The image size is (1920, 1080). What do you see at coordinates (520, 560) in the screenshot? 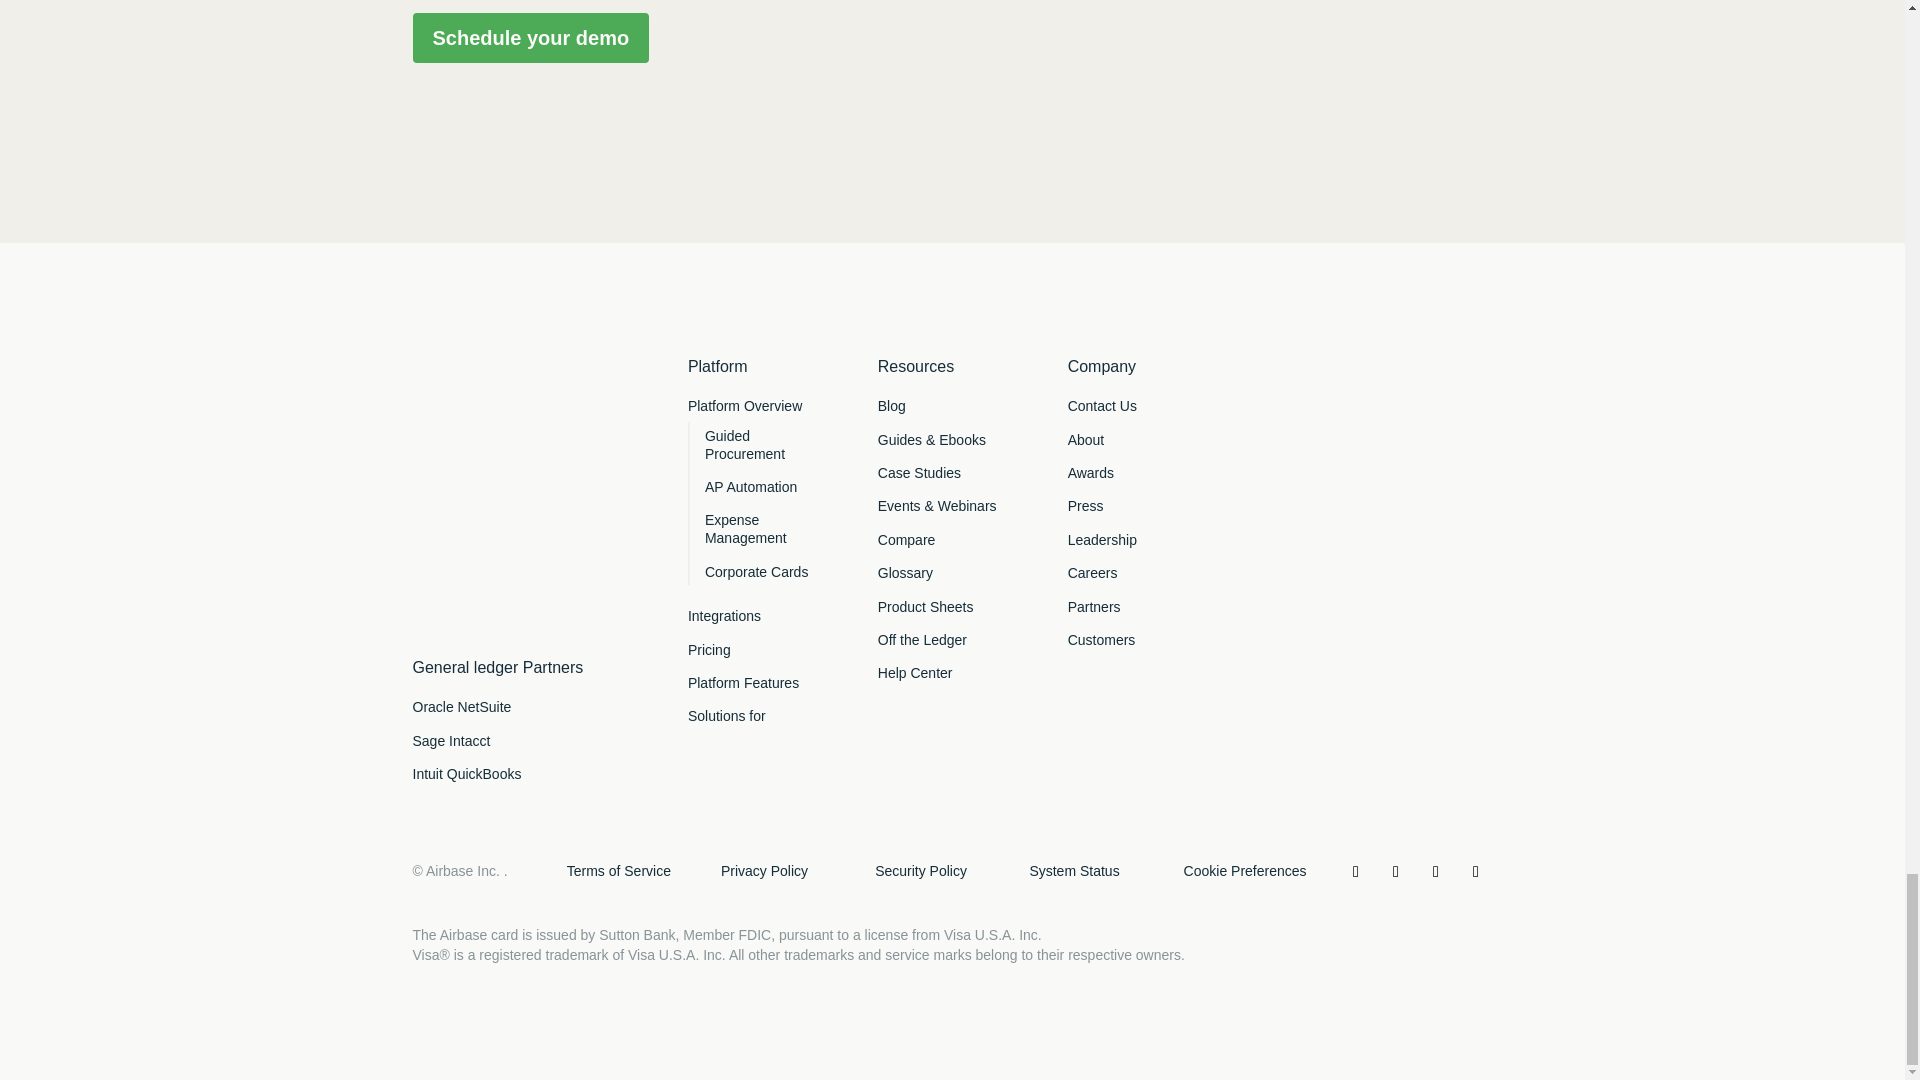
I see `apple-button-app` at bounding box center [520, 560].